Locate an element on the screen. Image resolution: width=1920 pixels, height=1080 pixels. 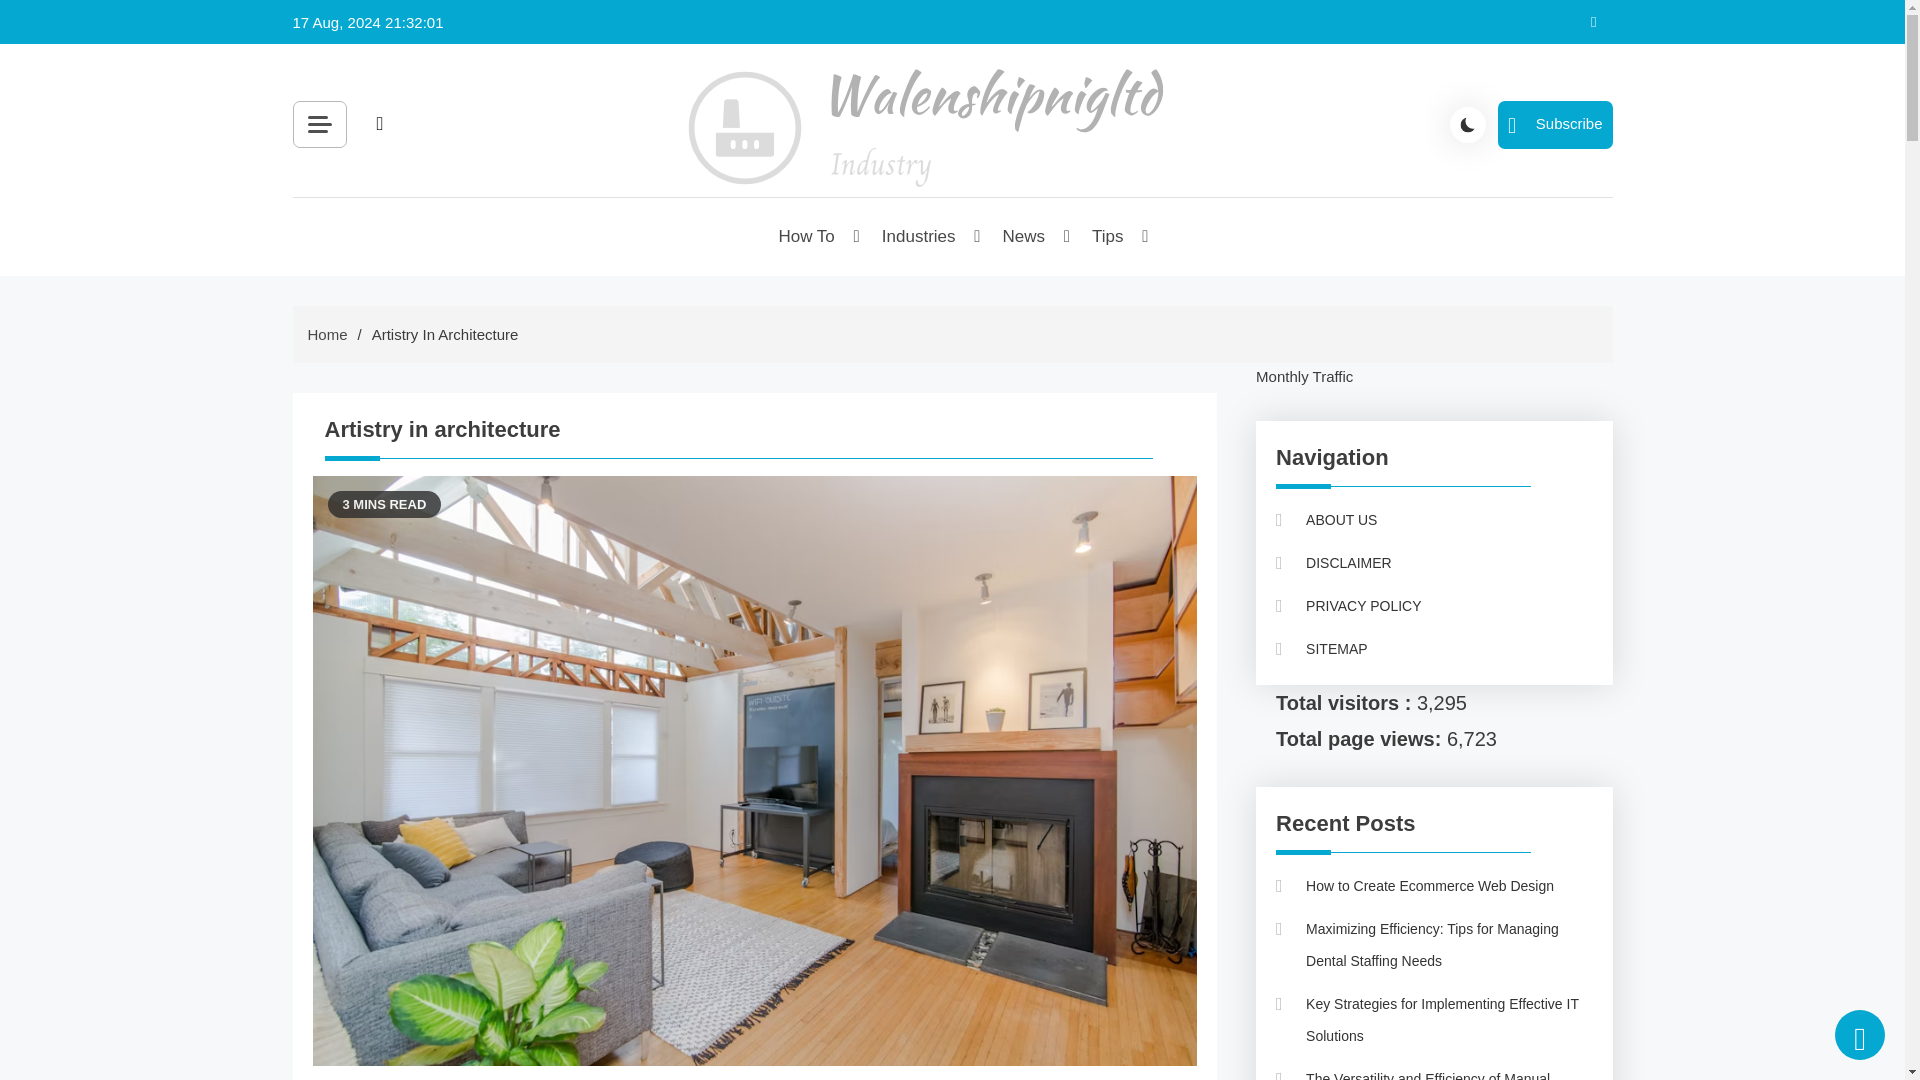
Walenshipnigltd is located at coordinates (802, 224).